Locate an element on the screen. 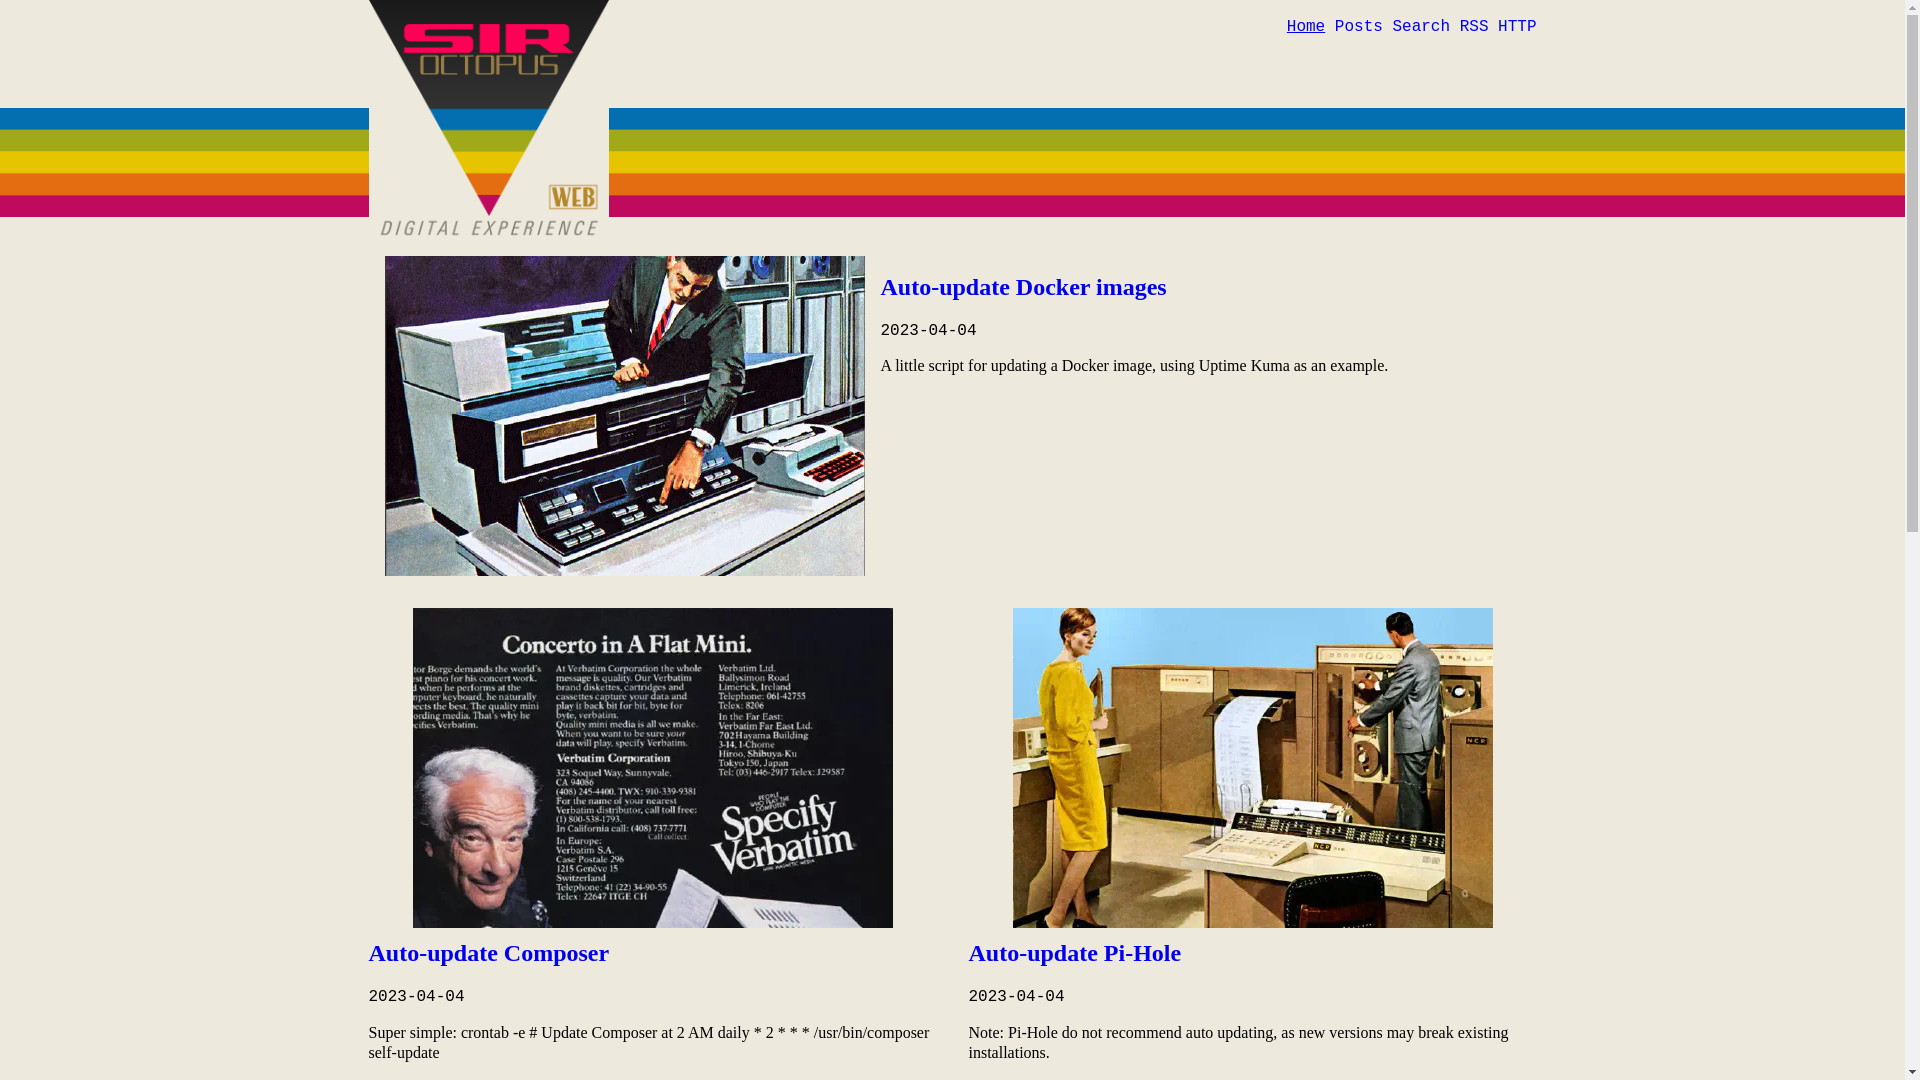 This screenshot has width=1920, height=1080. Auto-update Composer is located at coordinates (488, 953).